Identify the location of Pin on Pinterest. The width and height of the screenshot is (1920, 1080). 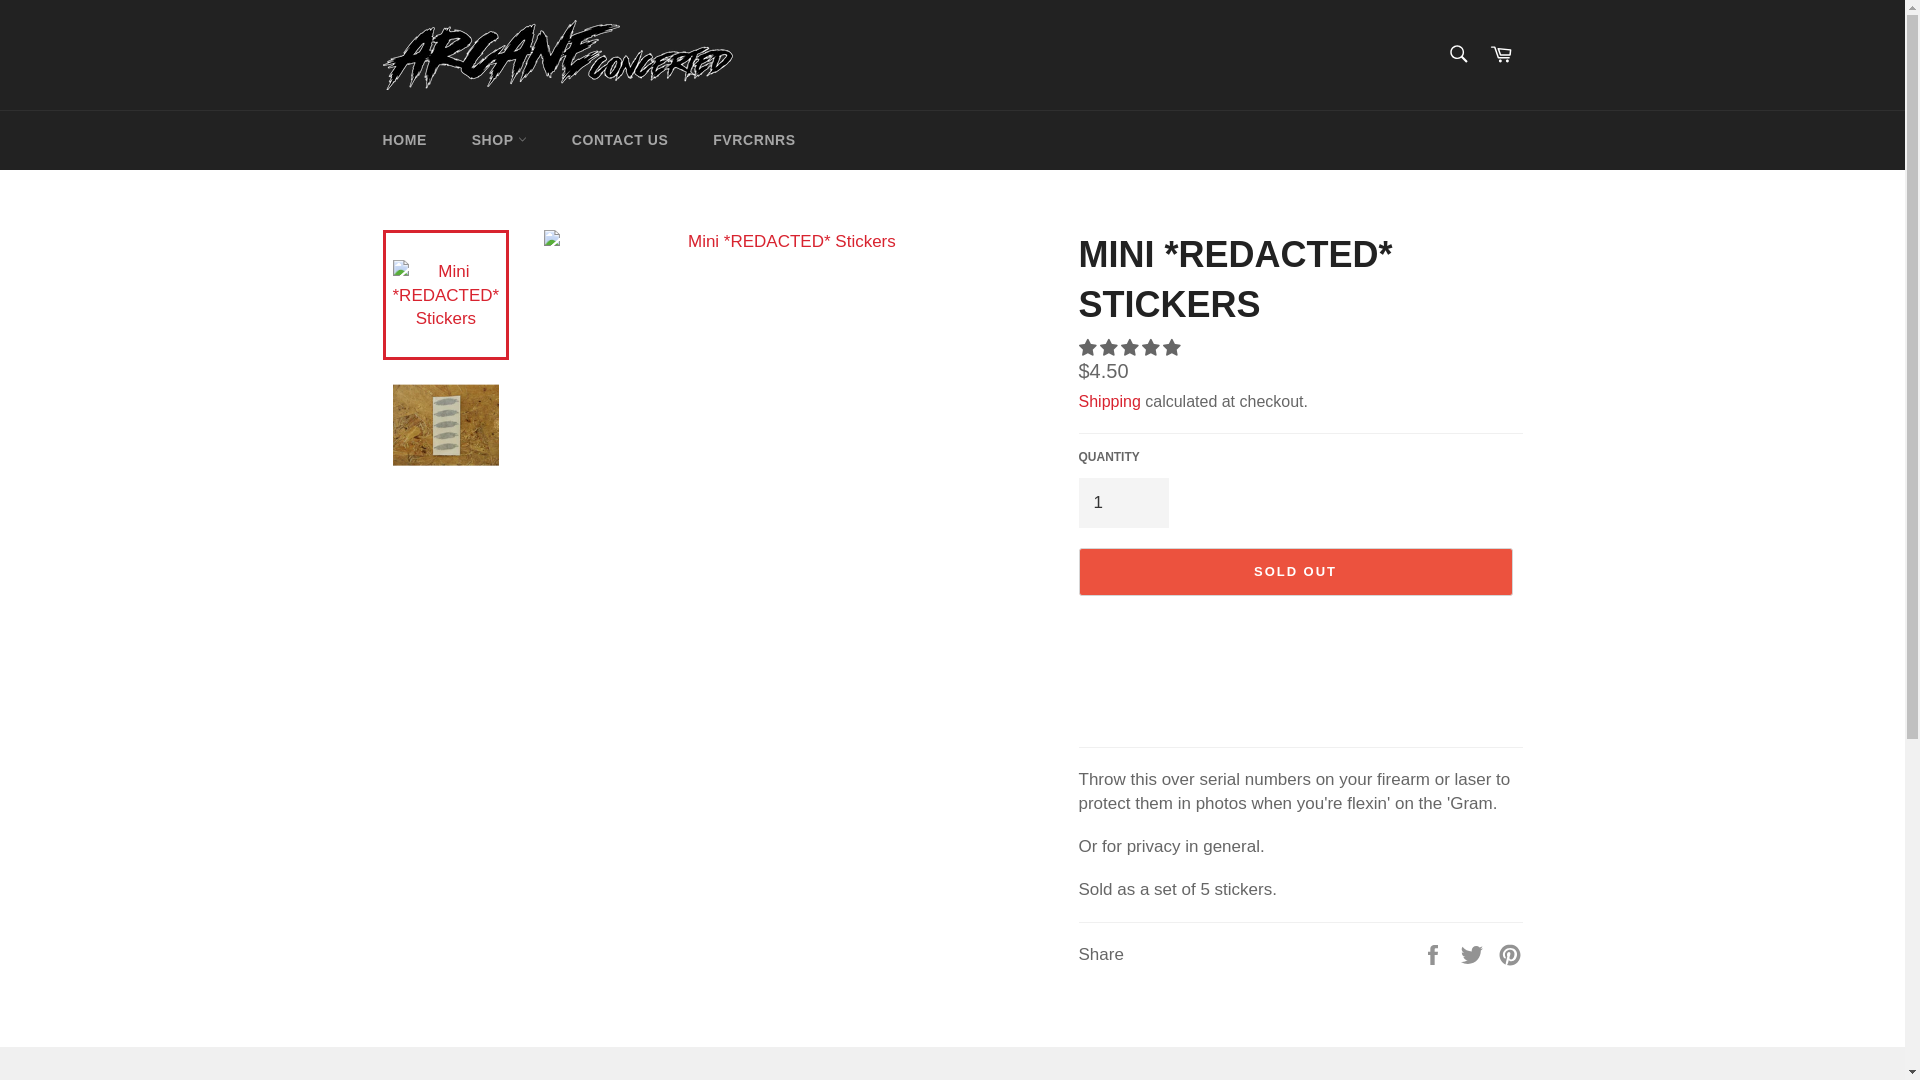
(1510, 954).